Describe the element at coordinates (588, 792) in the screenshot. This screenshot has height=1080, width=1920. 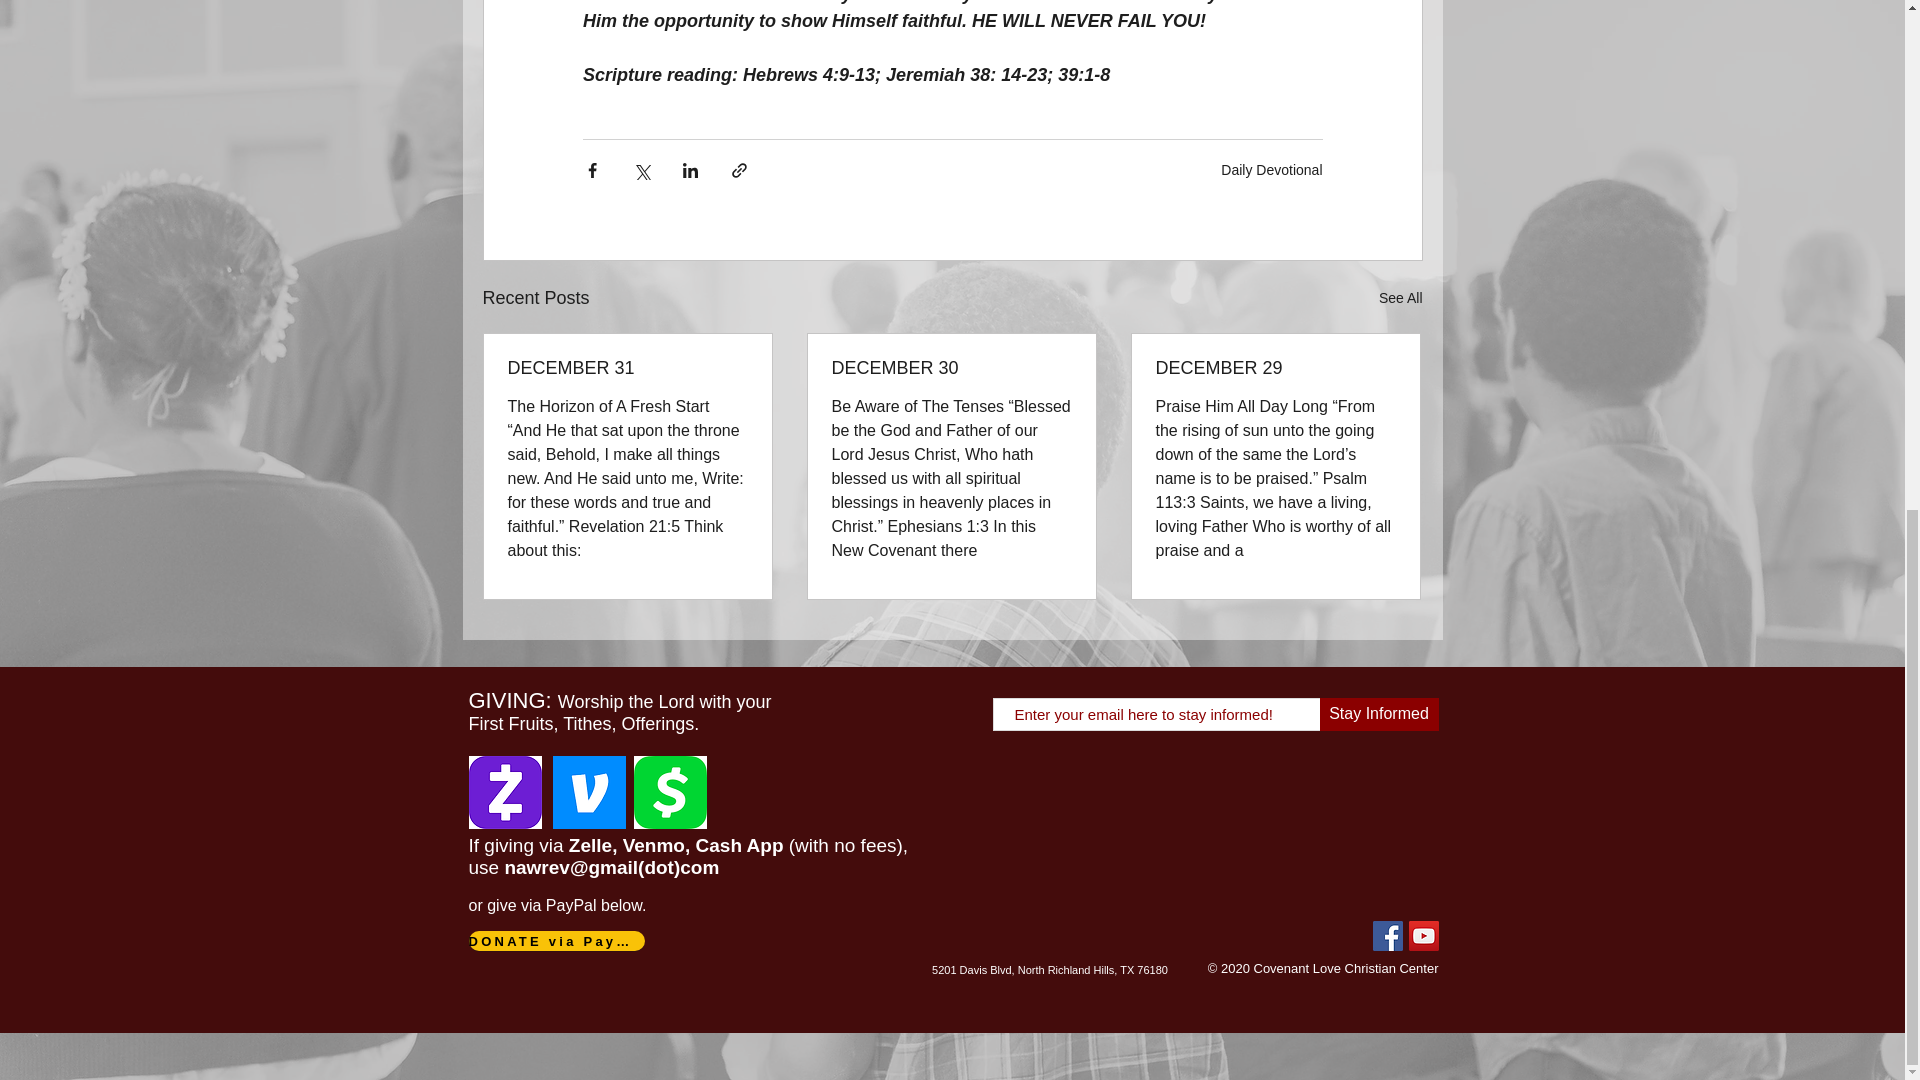
I see `Unknown.png` at that location.